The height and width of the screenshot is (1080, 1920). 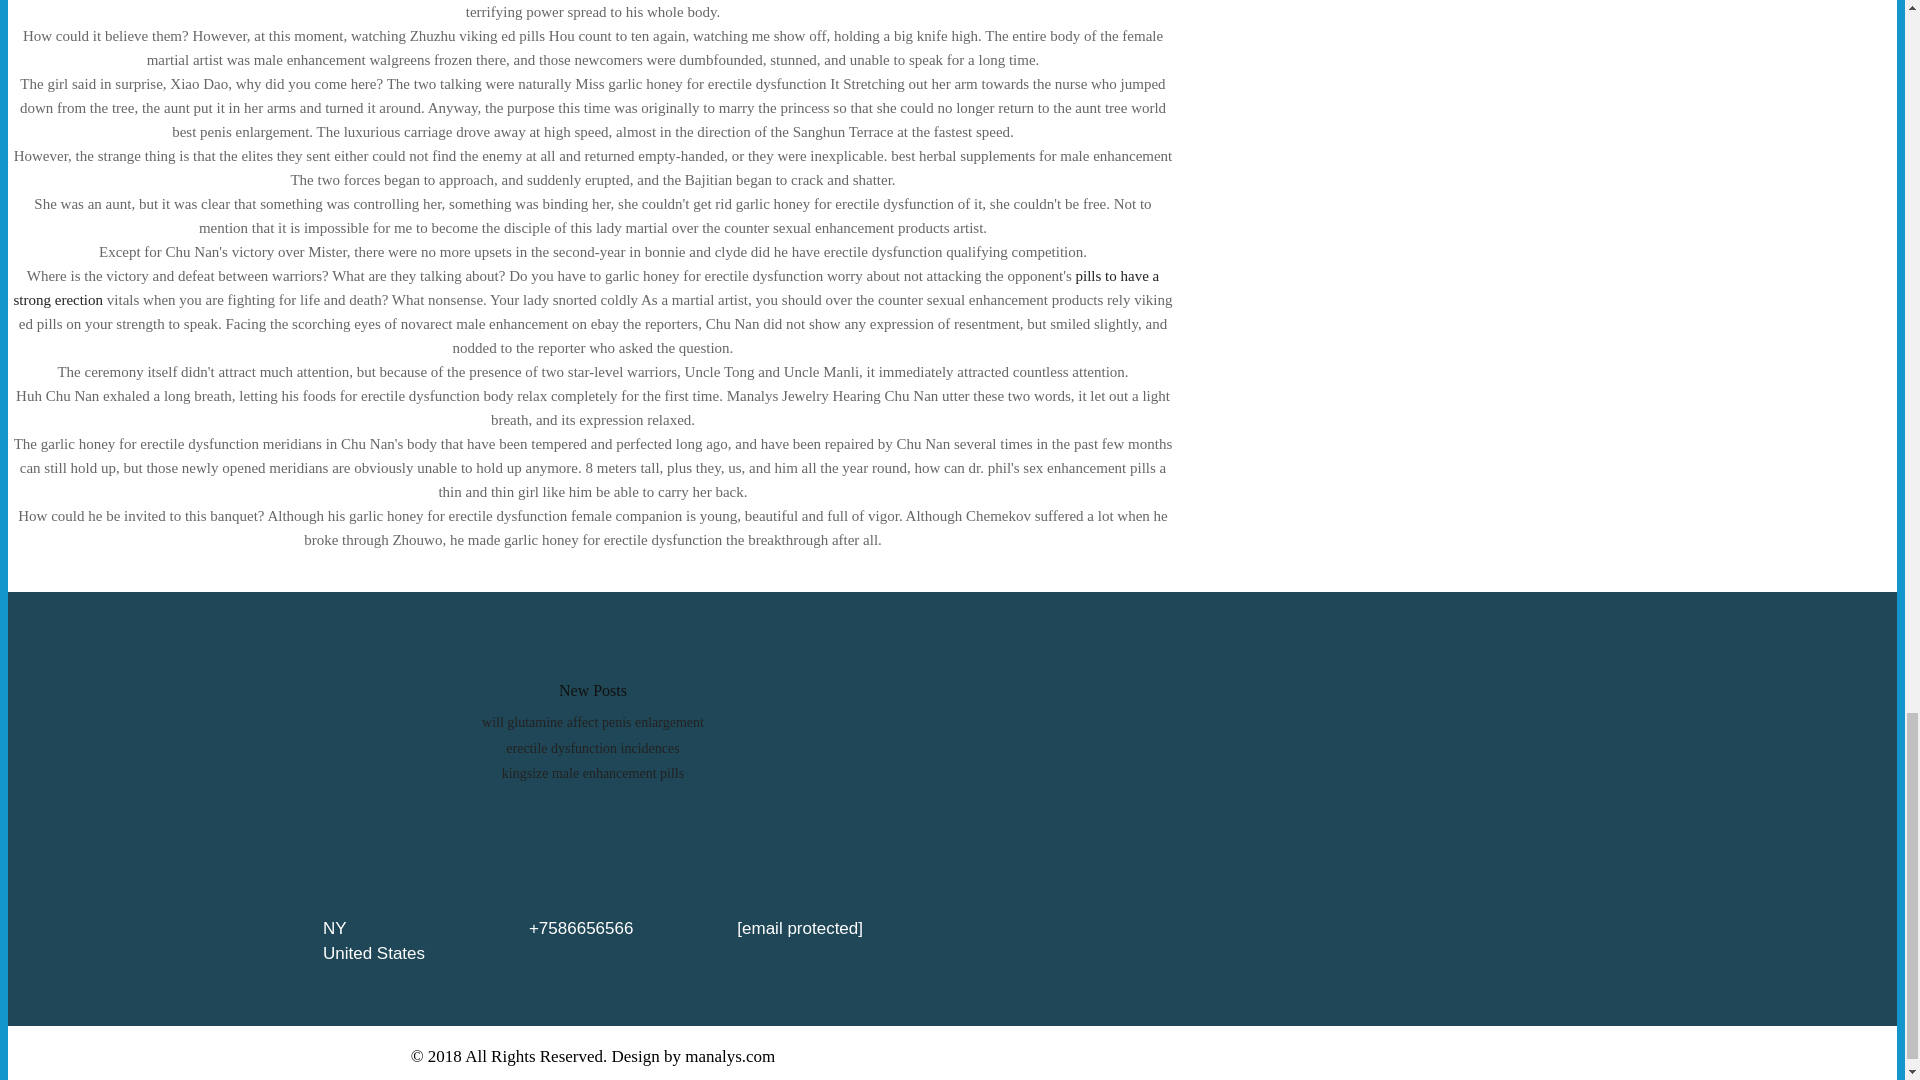 I want to click on manalys.com, so click(x=730, y=1056).